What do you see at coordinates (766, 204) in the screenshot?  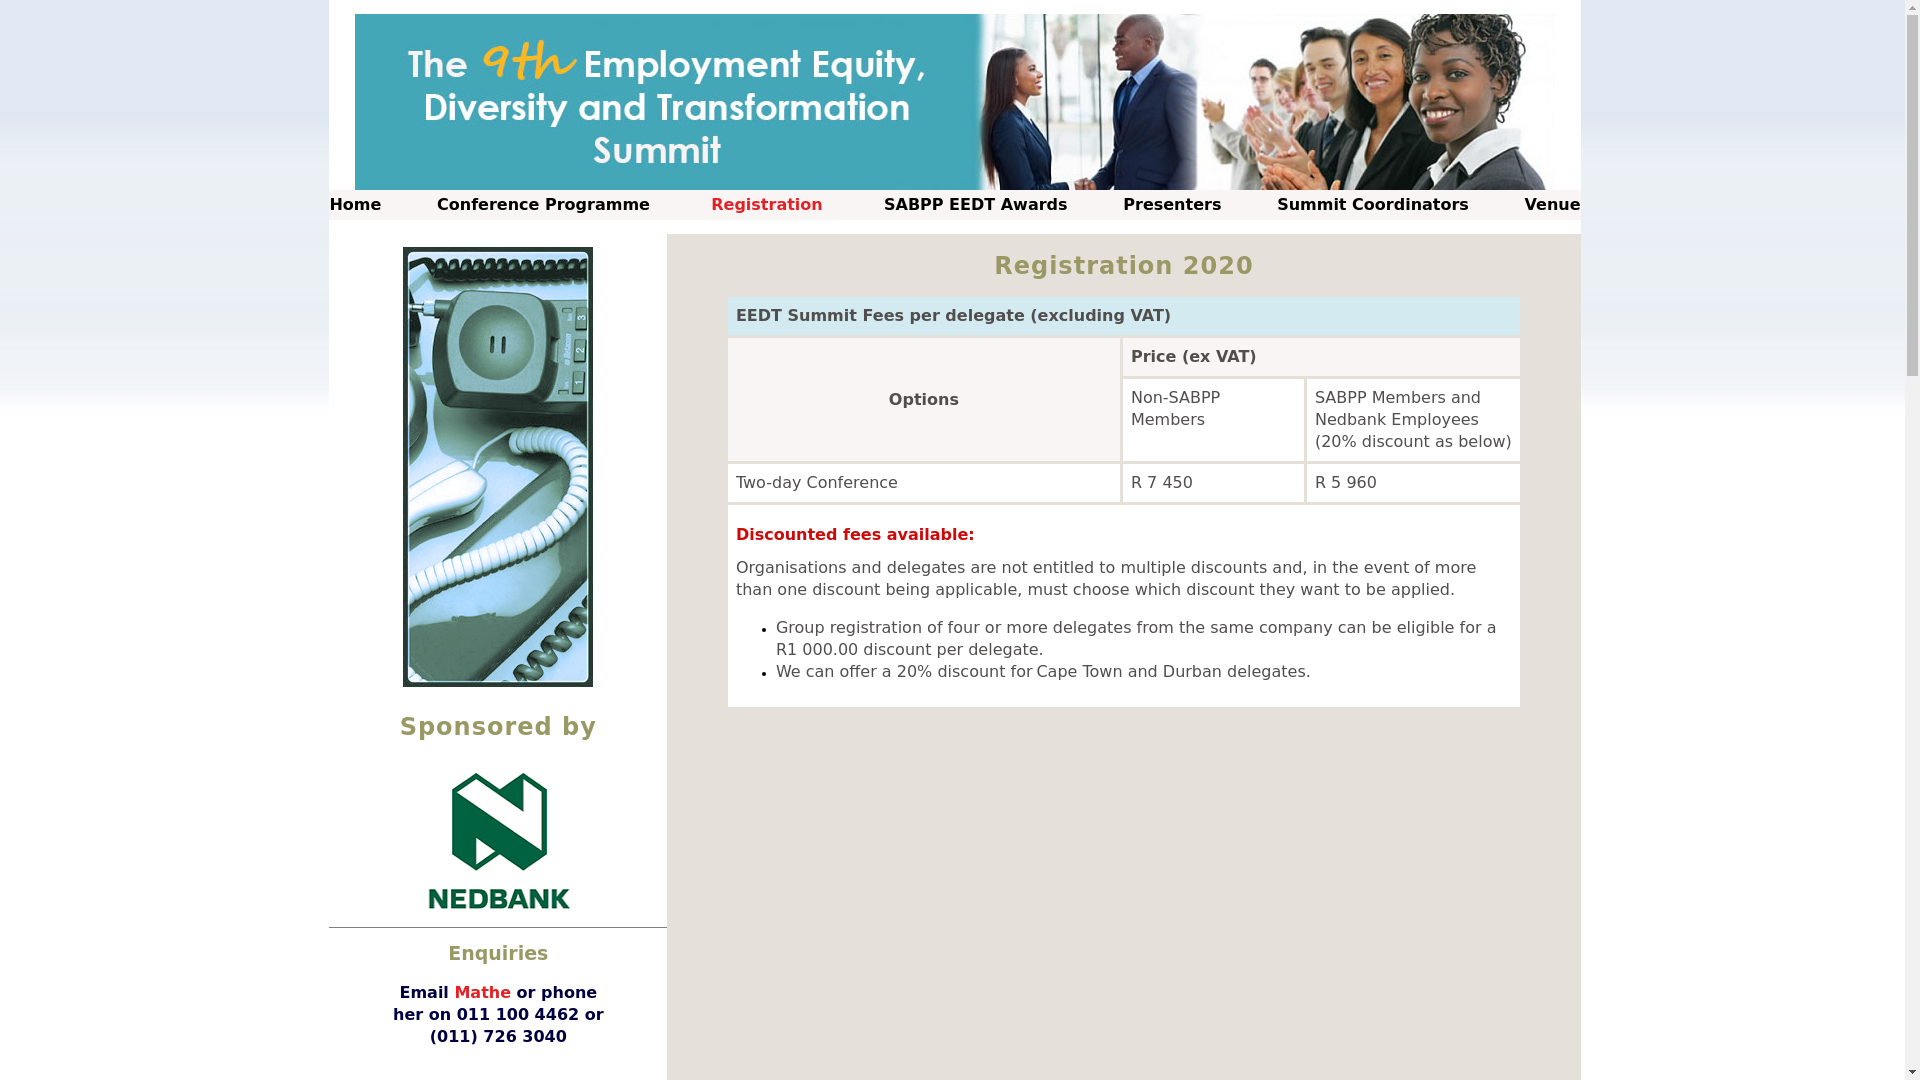 I see `Registration` at bounding box center [766, 204].